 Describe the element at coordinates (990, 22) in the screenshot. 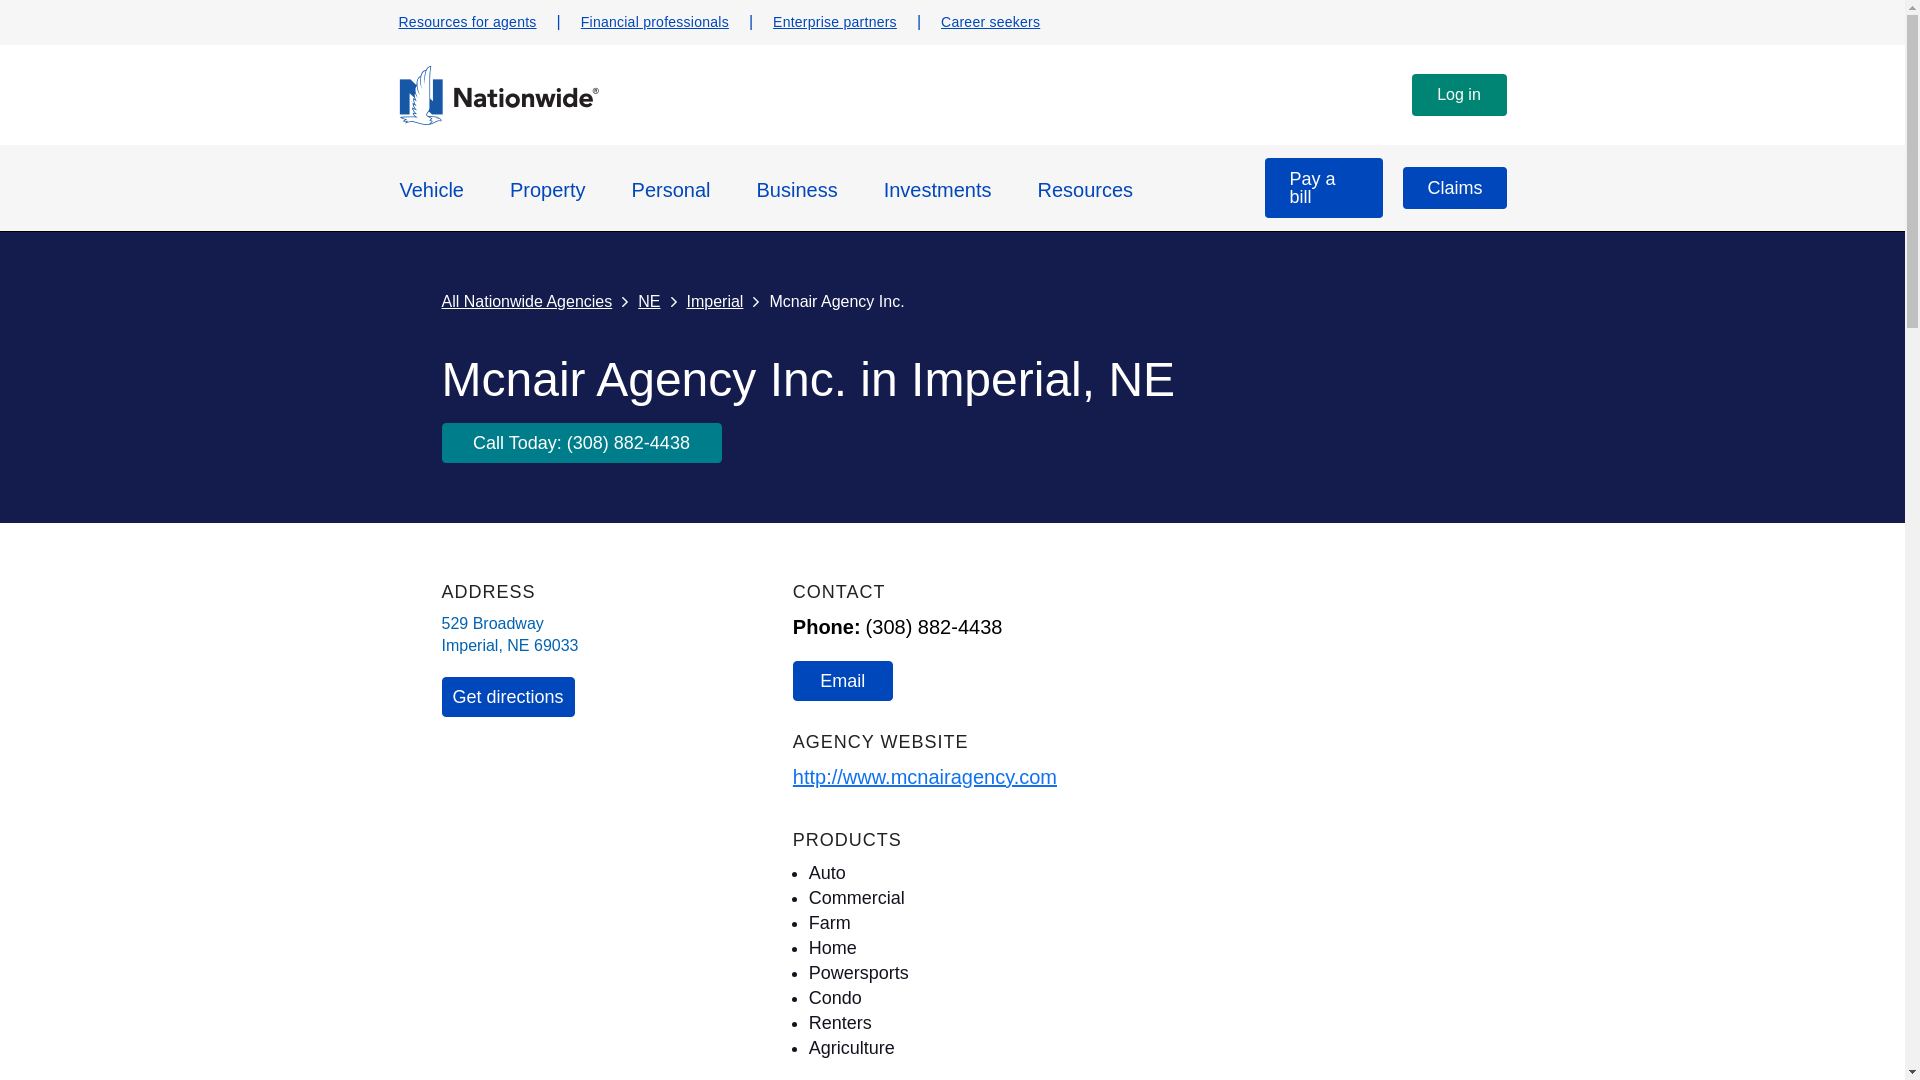

I see `Career seekers` at that location.